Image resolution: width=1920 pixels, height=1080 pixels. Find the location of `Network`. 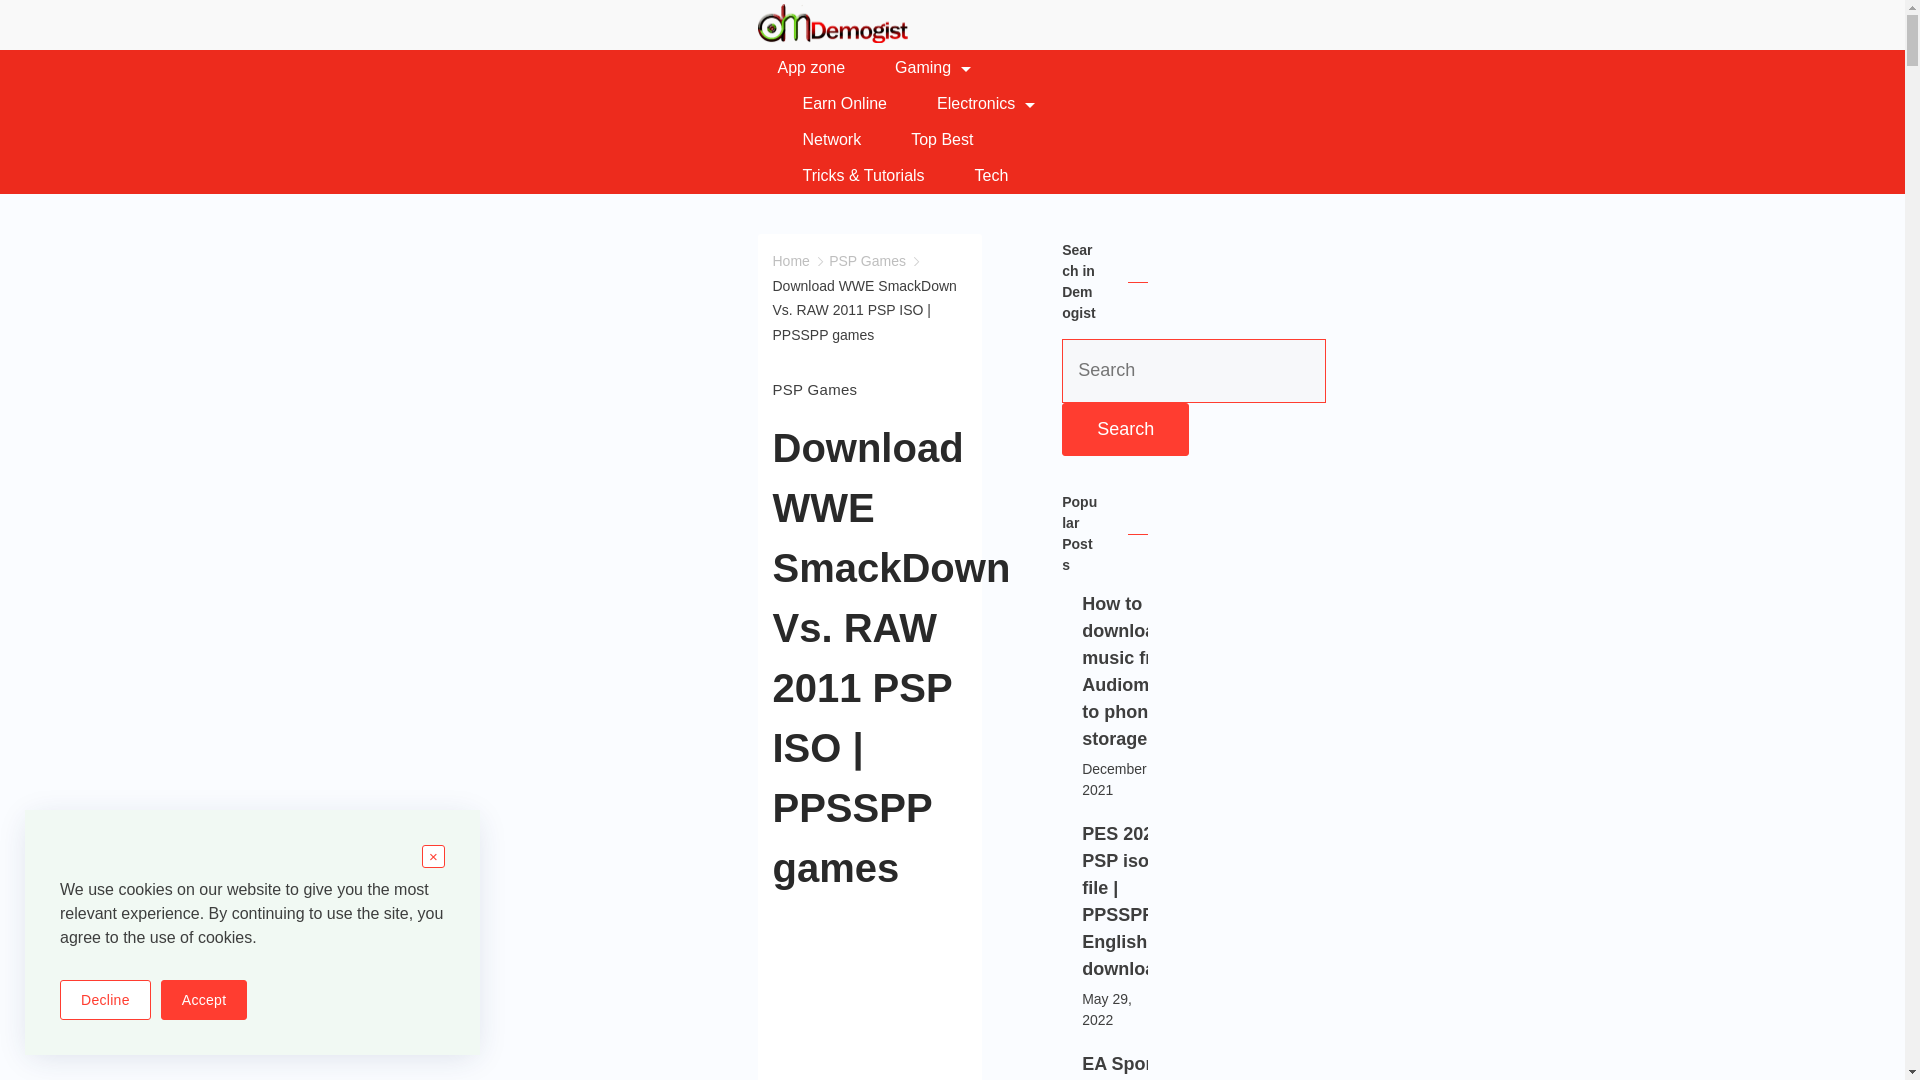

Network is located at coordinates (832, 140).